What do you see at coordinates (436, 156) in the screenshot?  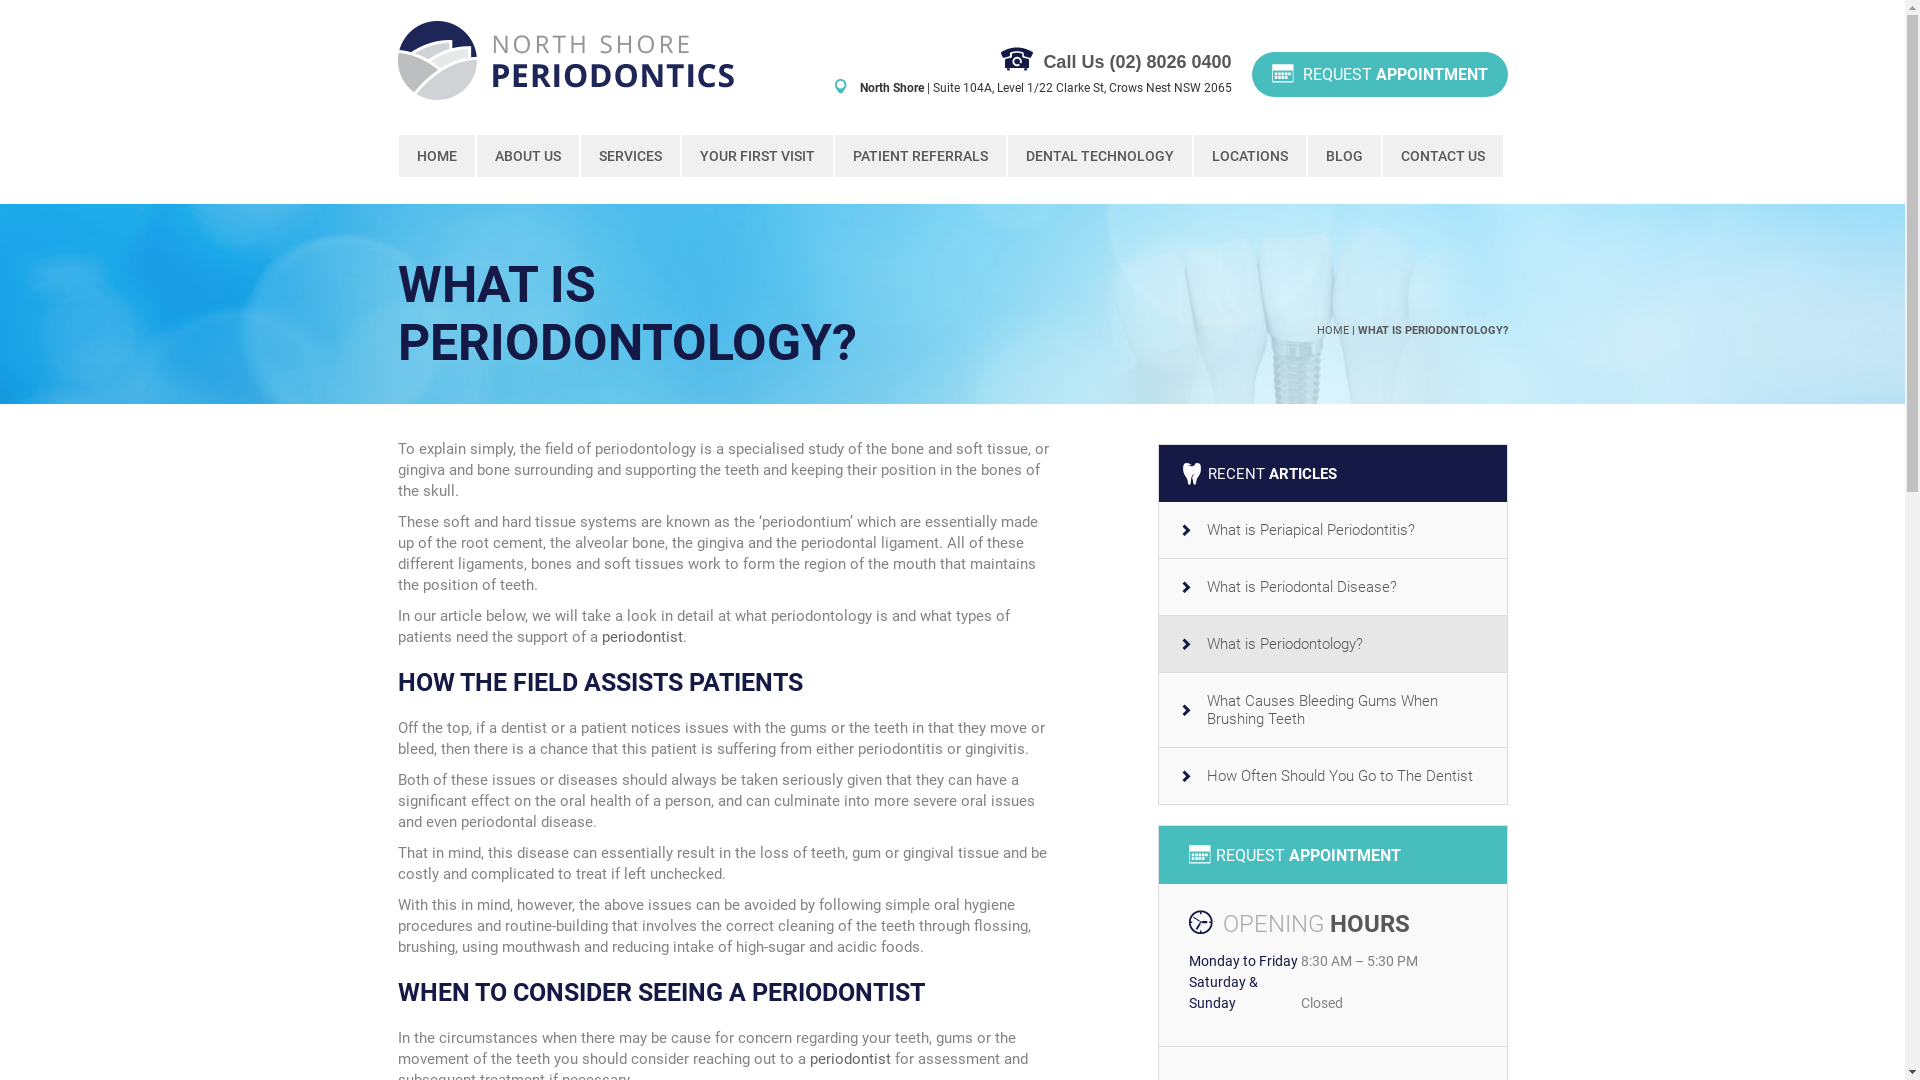 I see `HOME` at bounding box center [436, 156].